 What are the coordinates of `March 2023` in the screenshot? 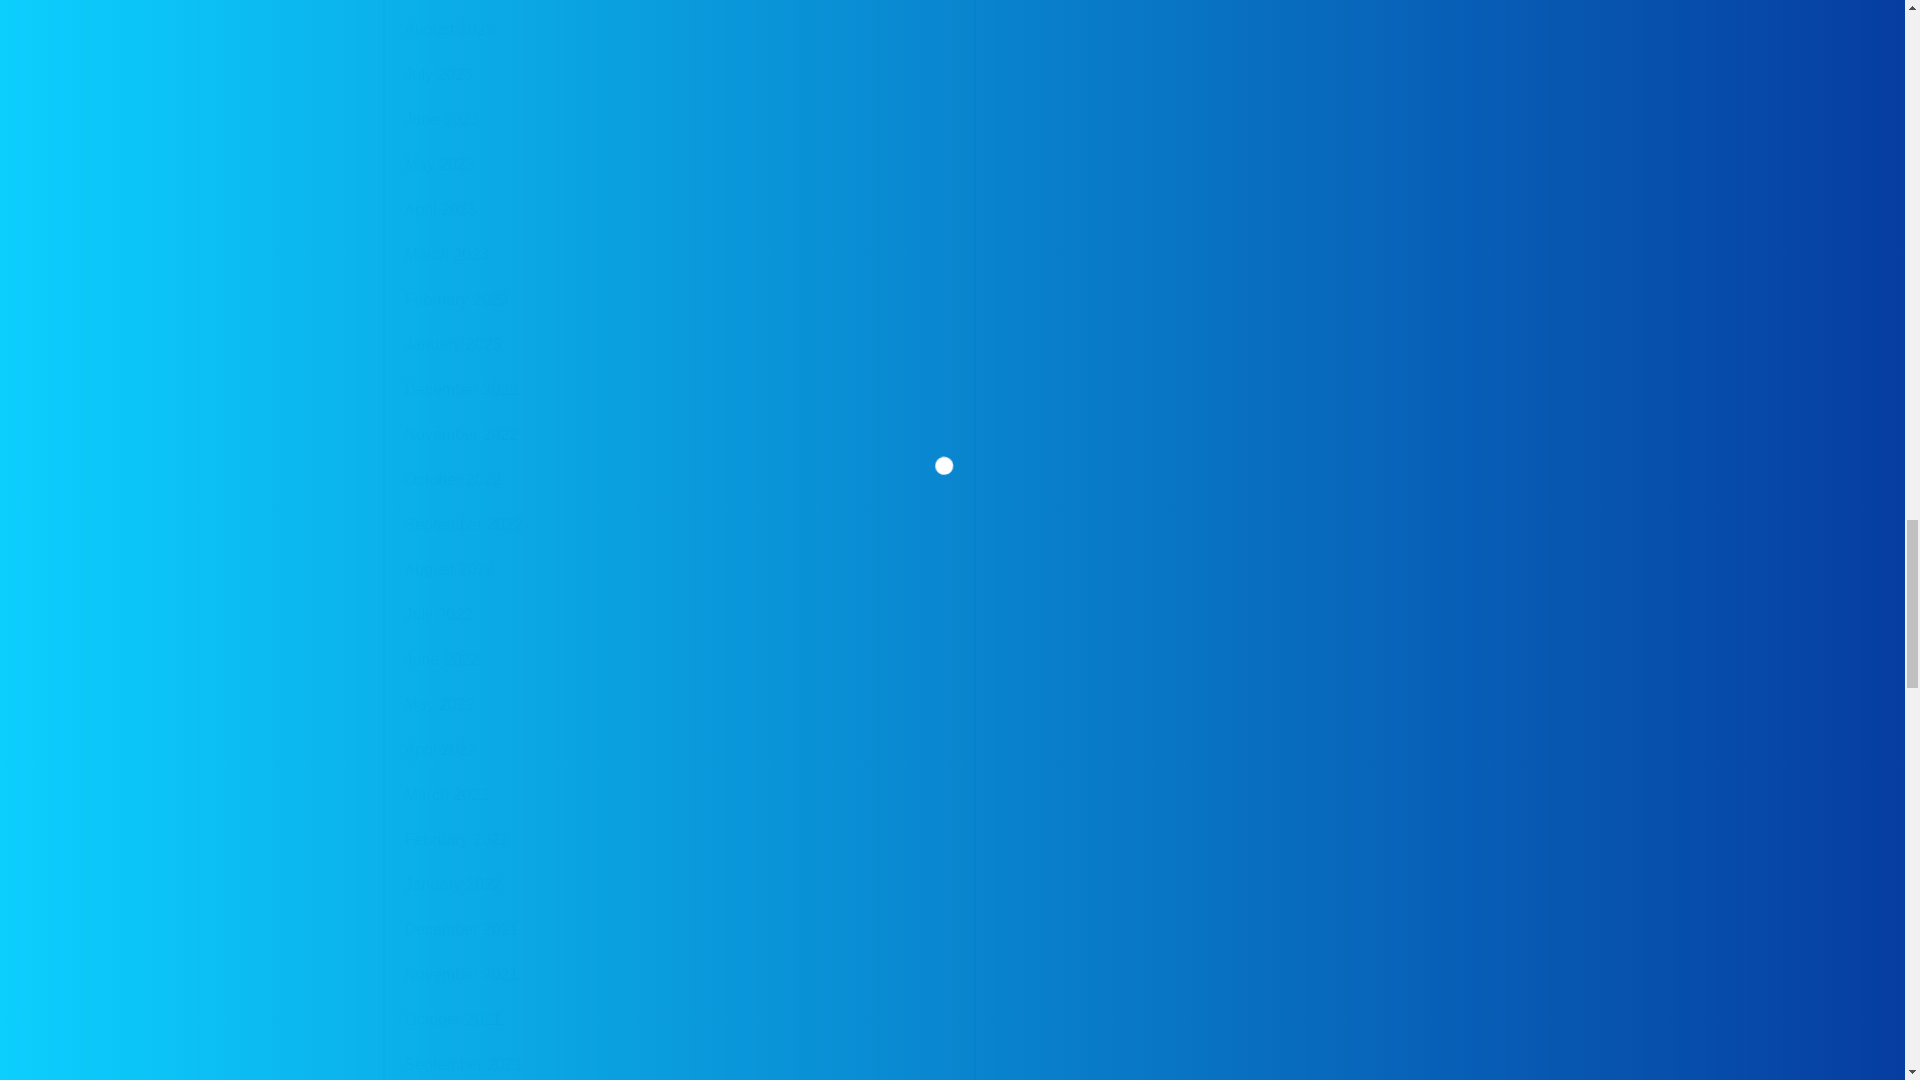 It's located at (446, 254).